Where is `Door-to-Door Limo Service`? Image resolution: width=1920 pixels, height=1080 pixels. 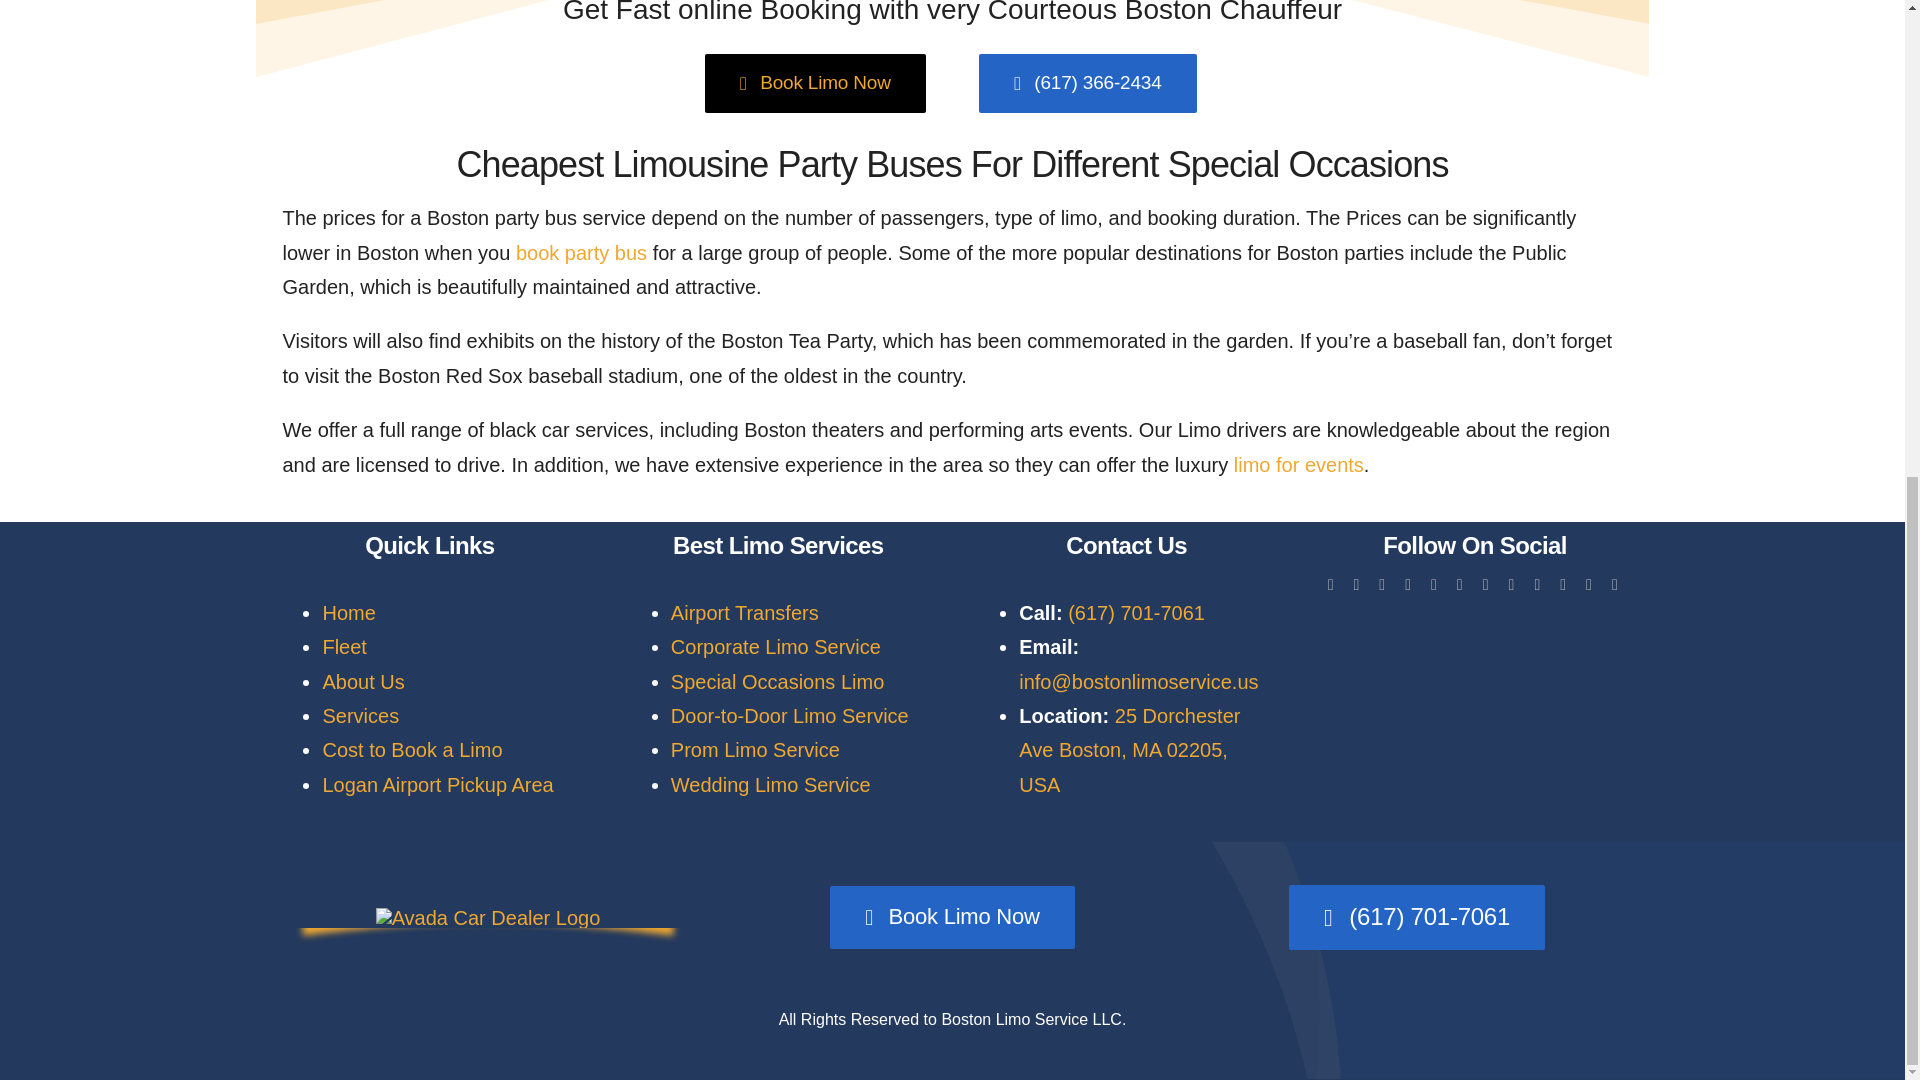
Door-to-Door Limo Service is located at coordinates (789, 716).